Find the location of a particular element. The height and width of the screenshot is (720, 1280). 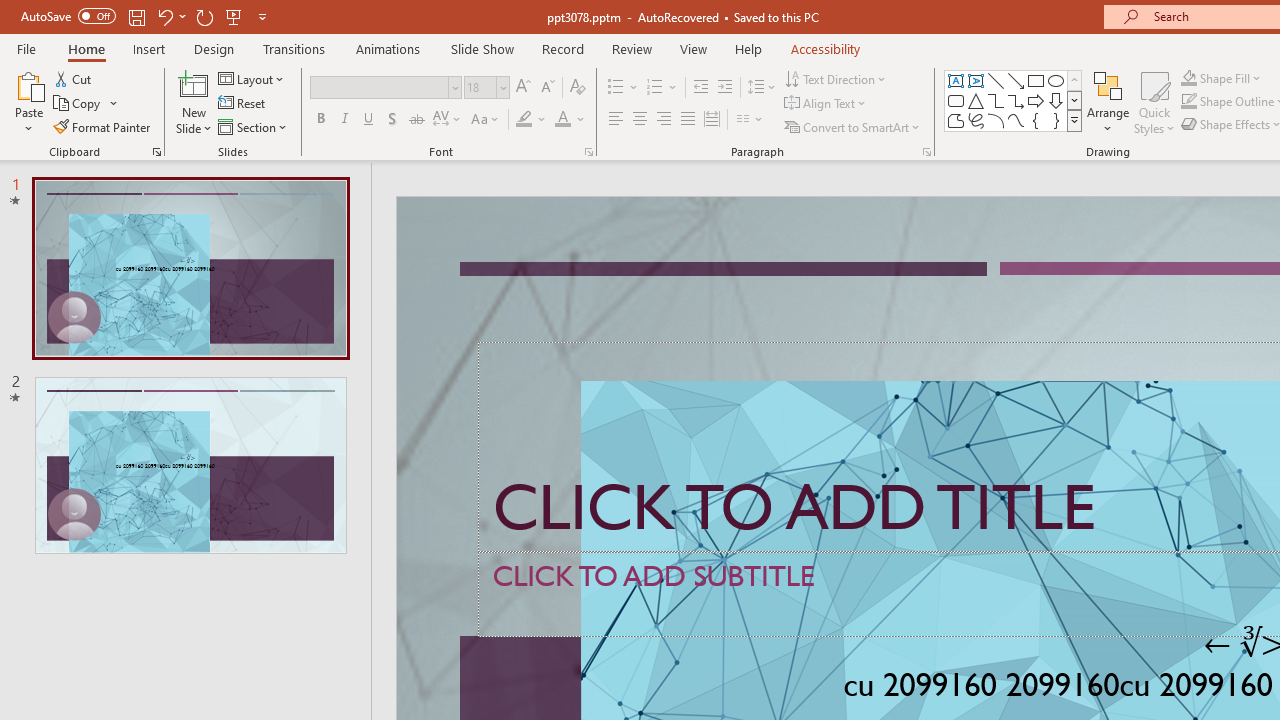

Increase Indent is located at coordinates (725, 88).